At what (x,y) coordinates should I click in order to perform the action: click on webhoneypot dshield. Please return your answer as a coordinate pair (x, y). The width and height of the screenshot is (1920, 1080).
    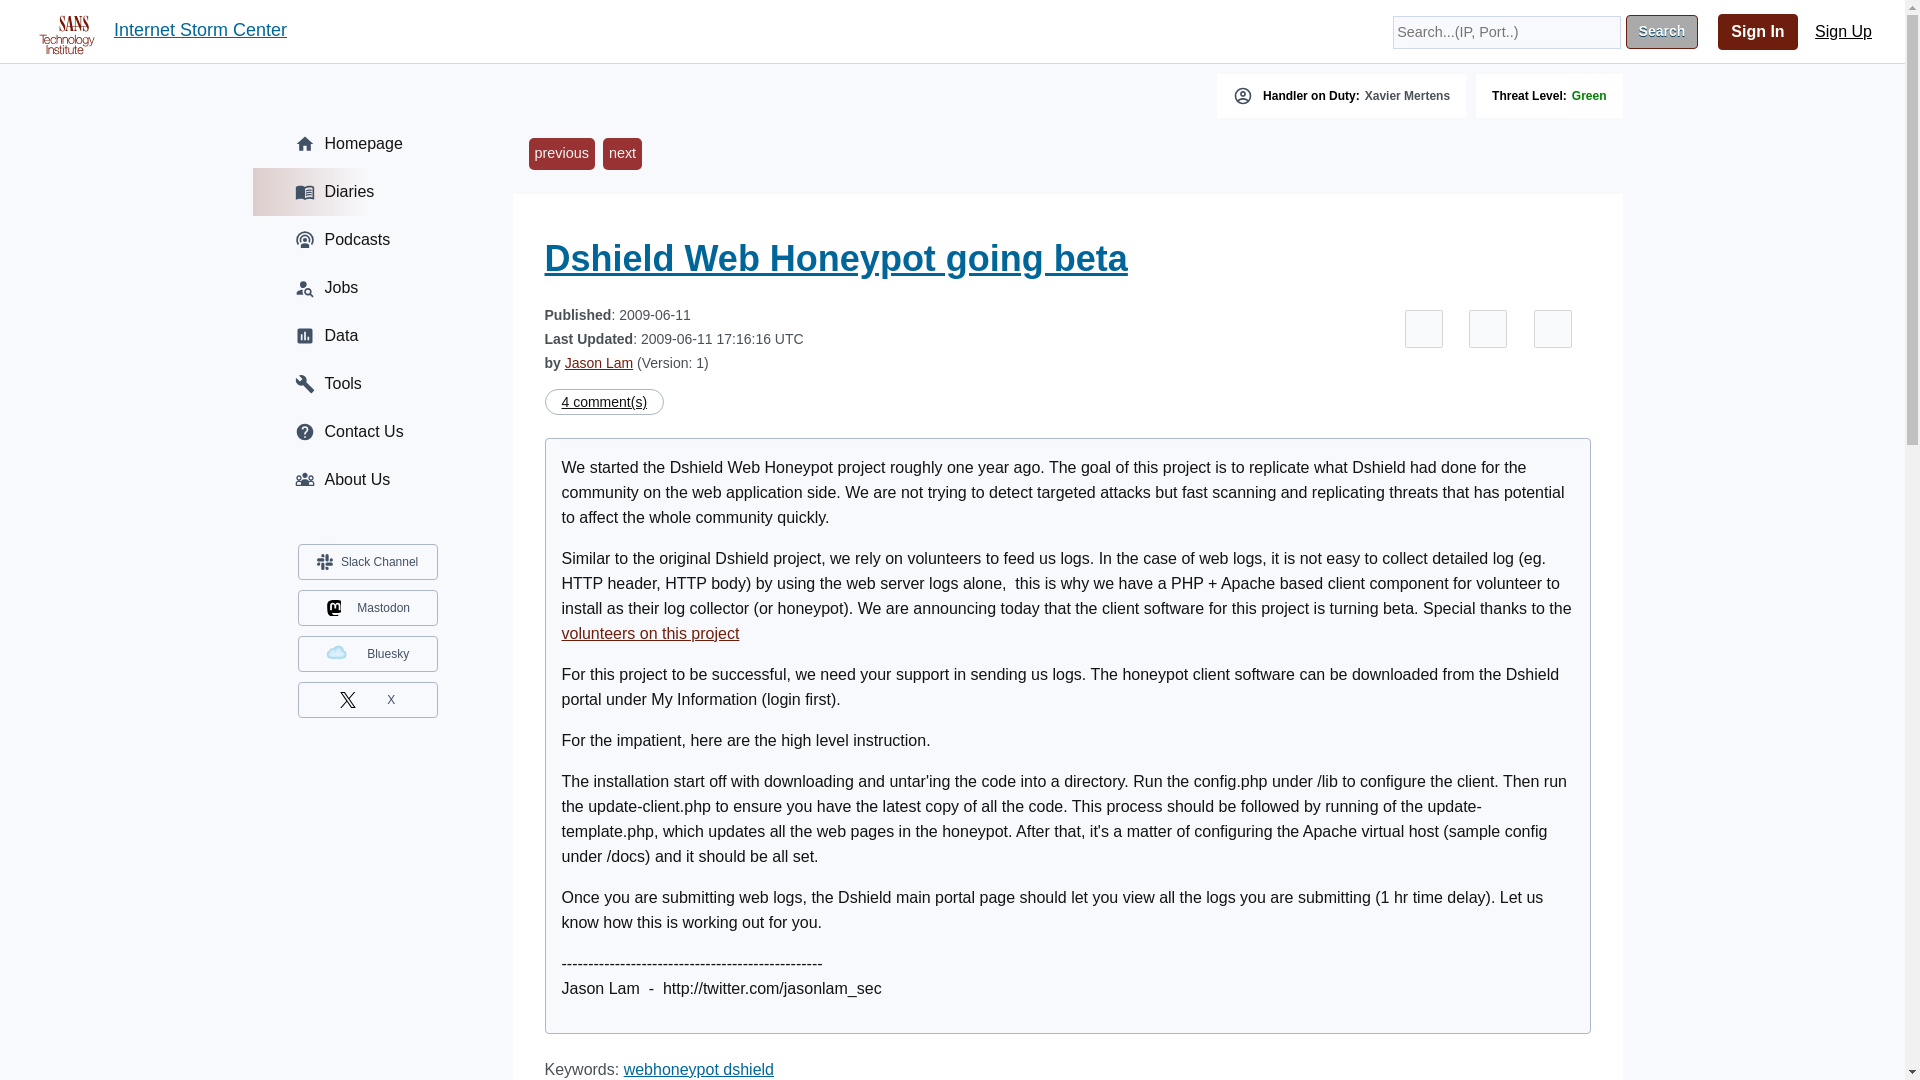
    Looking at the image, I should click on (698, 1068).